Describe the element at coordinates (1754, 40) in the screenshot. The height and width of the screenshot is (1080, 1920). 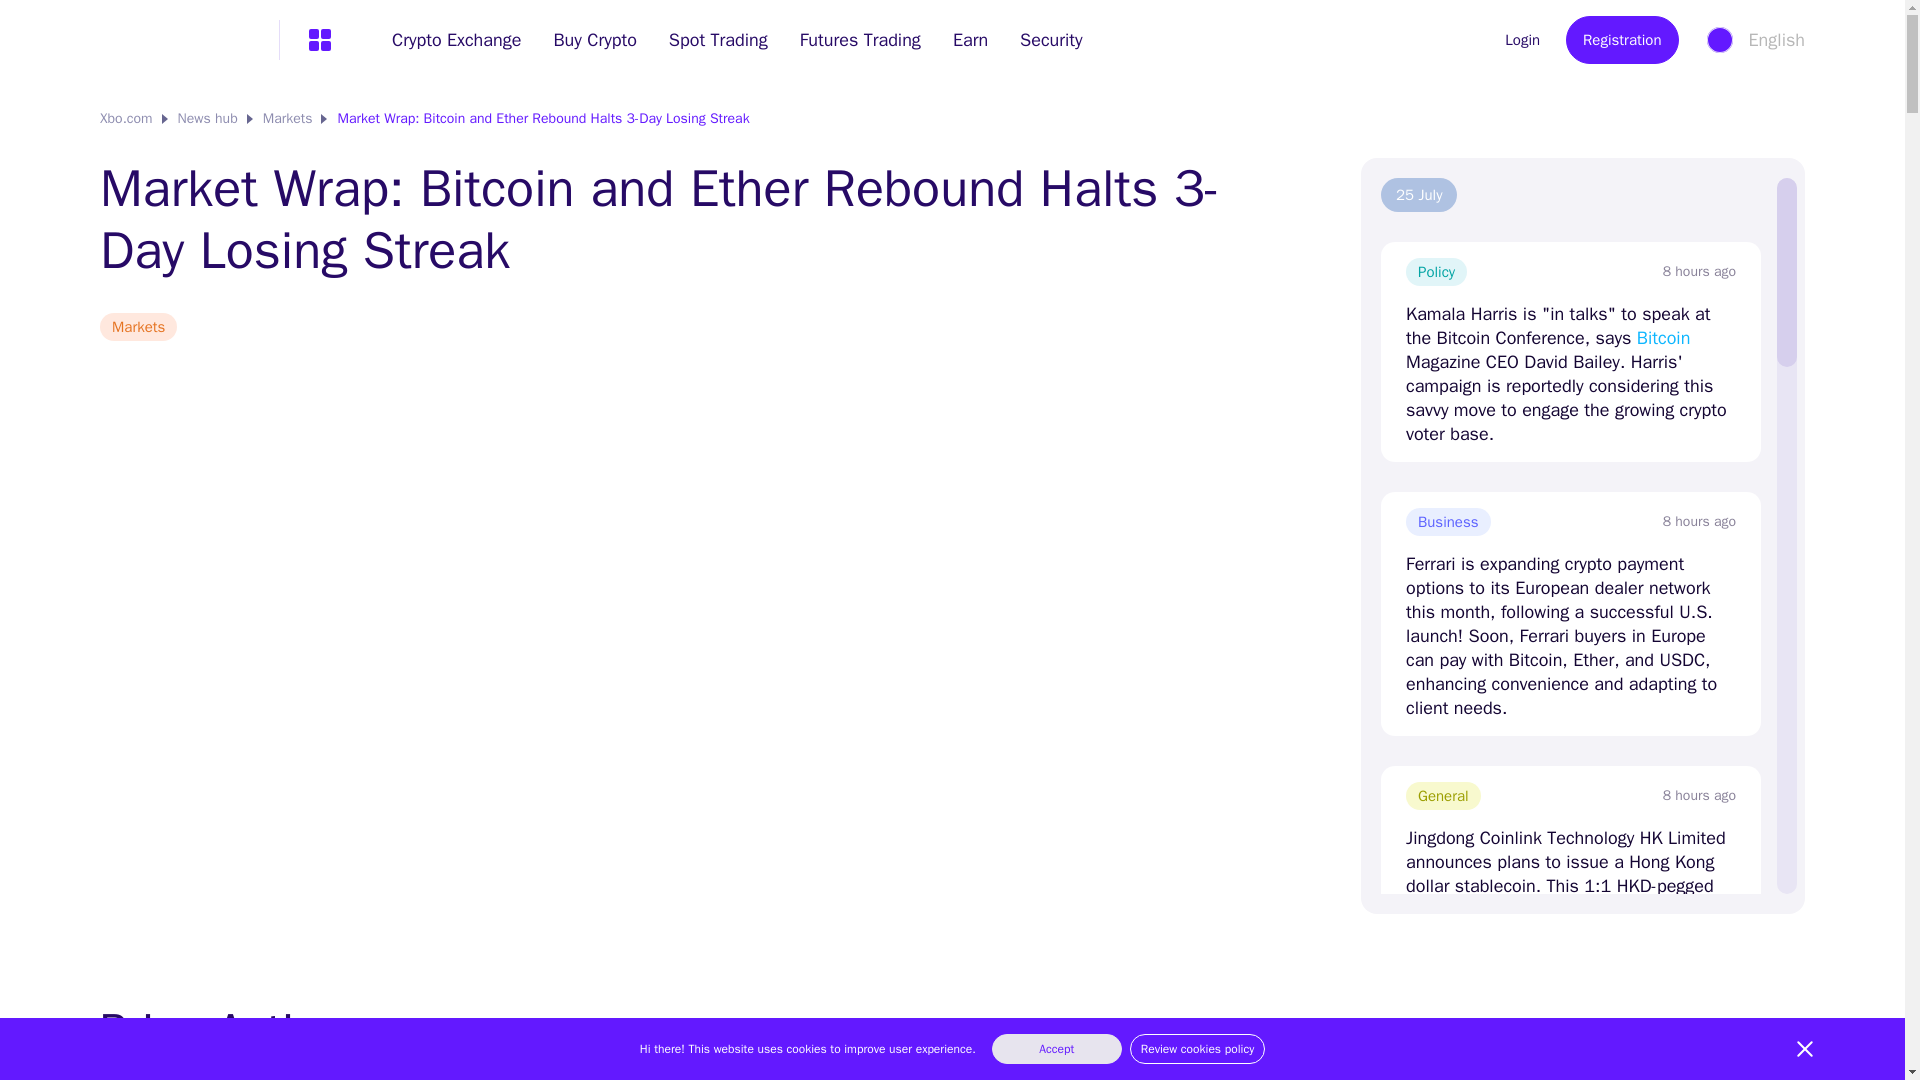
I see `English` at that location.